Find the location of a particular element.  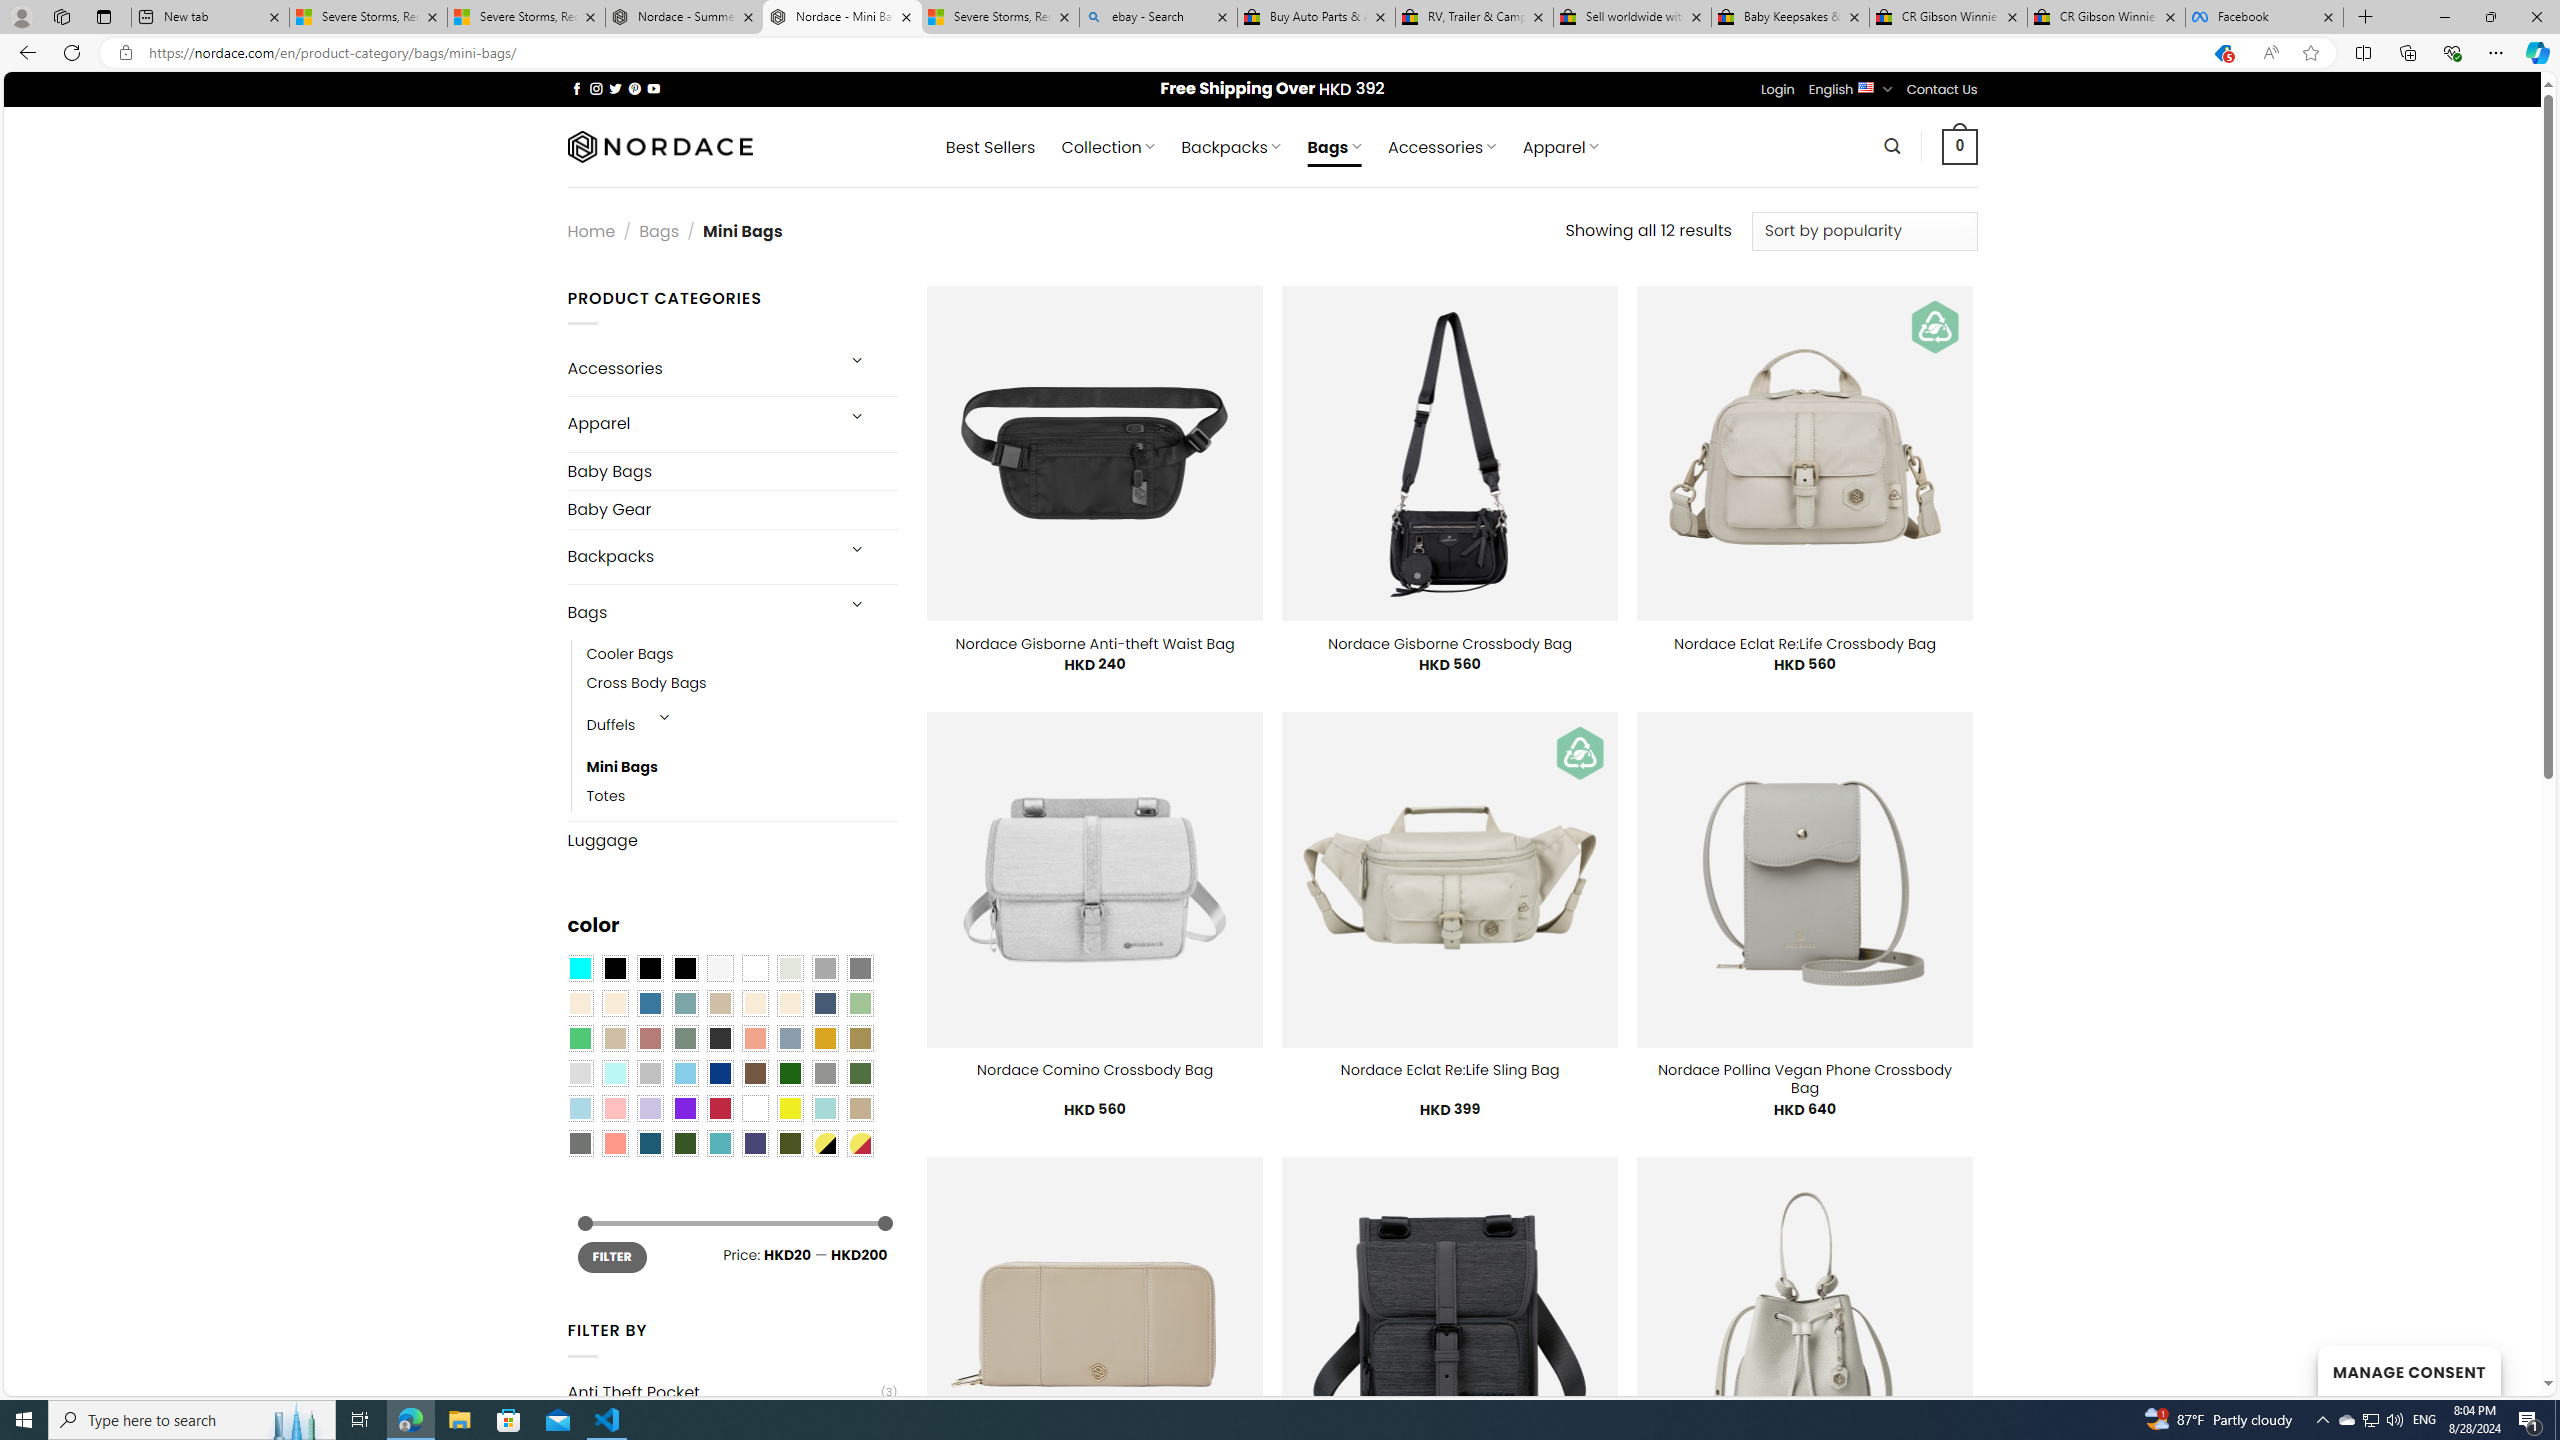

Address and search bar is located at coordinates (1169, 53).